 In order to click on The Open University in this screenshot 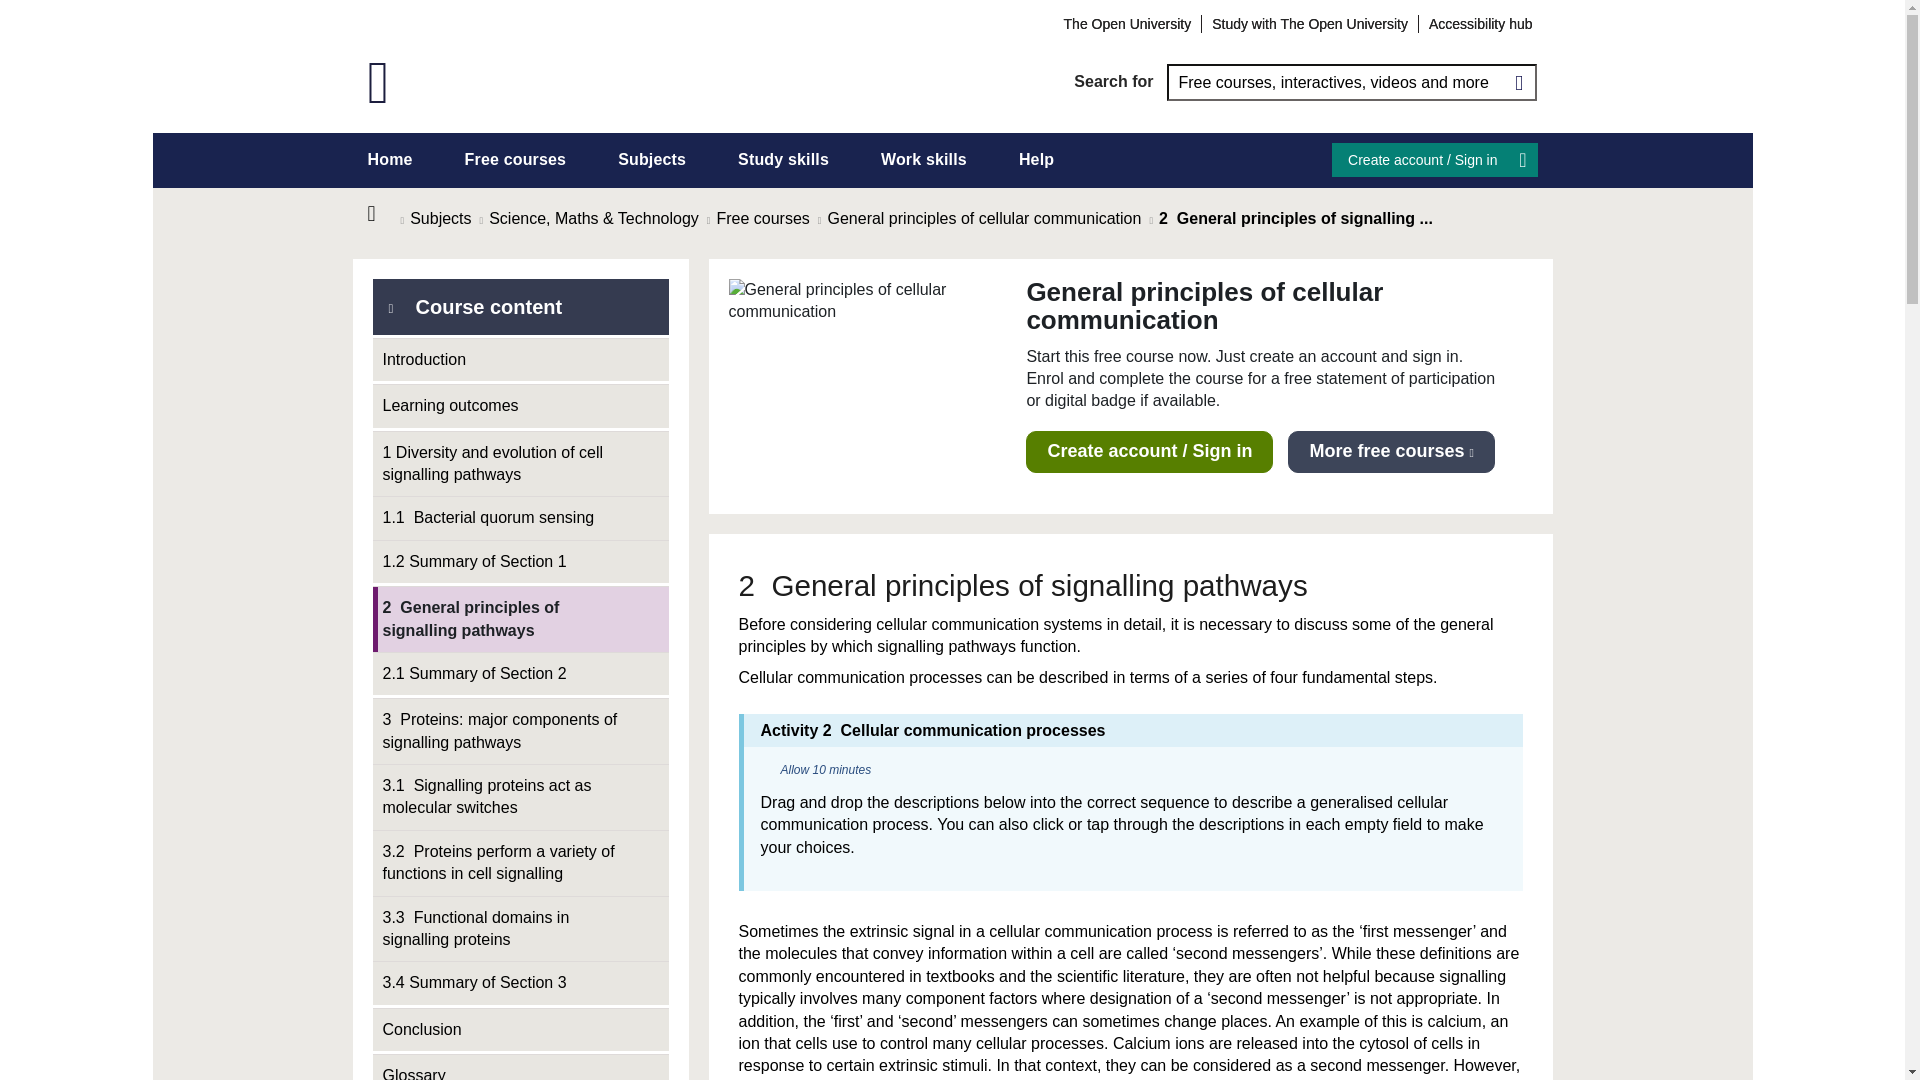, I will do `click(1128, 23)`.